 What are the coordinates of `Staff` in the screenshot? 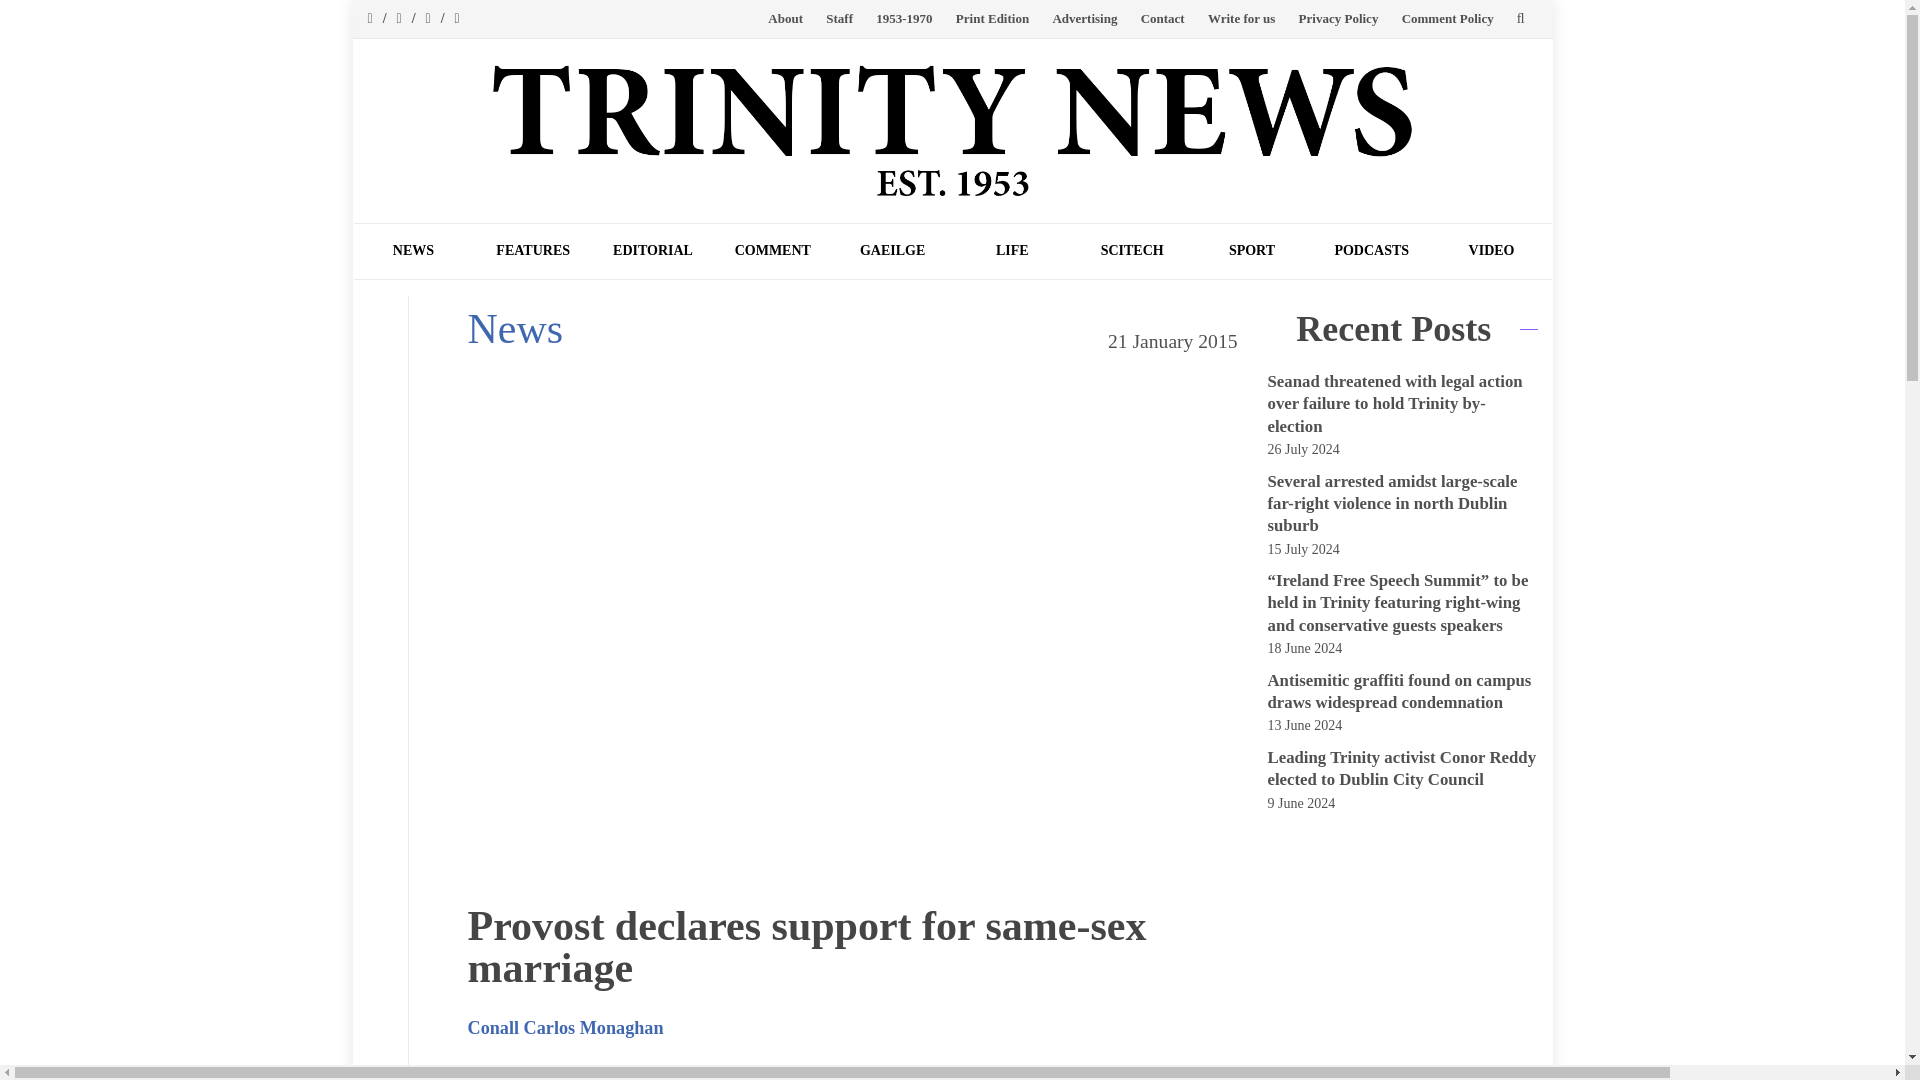 It's located at (838, 18).